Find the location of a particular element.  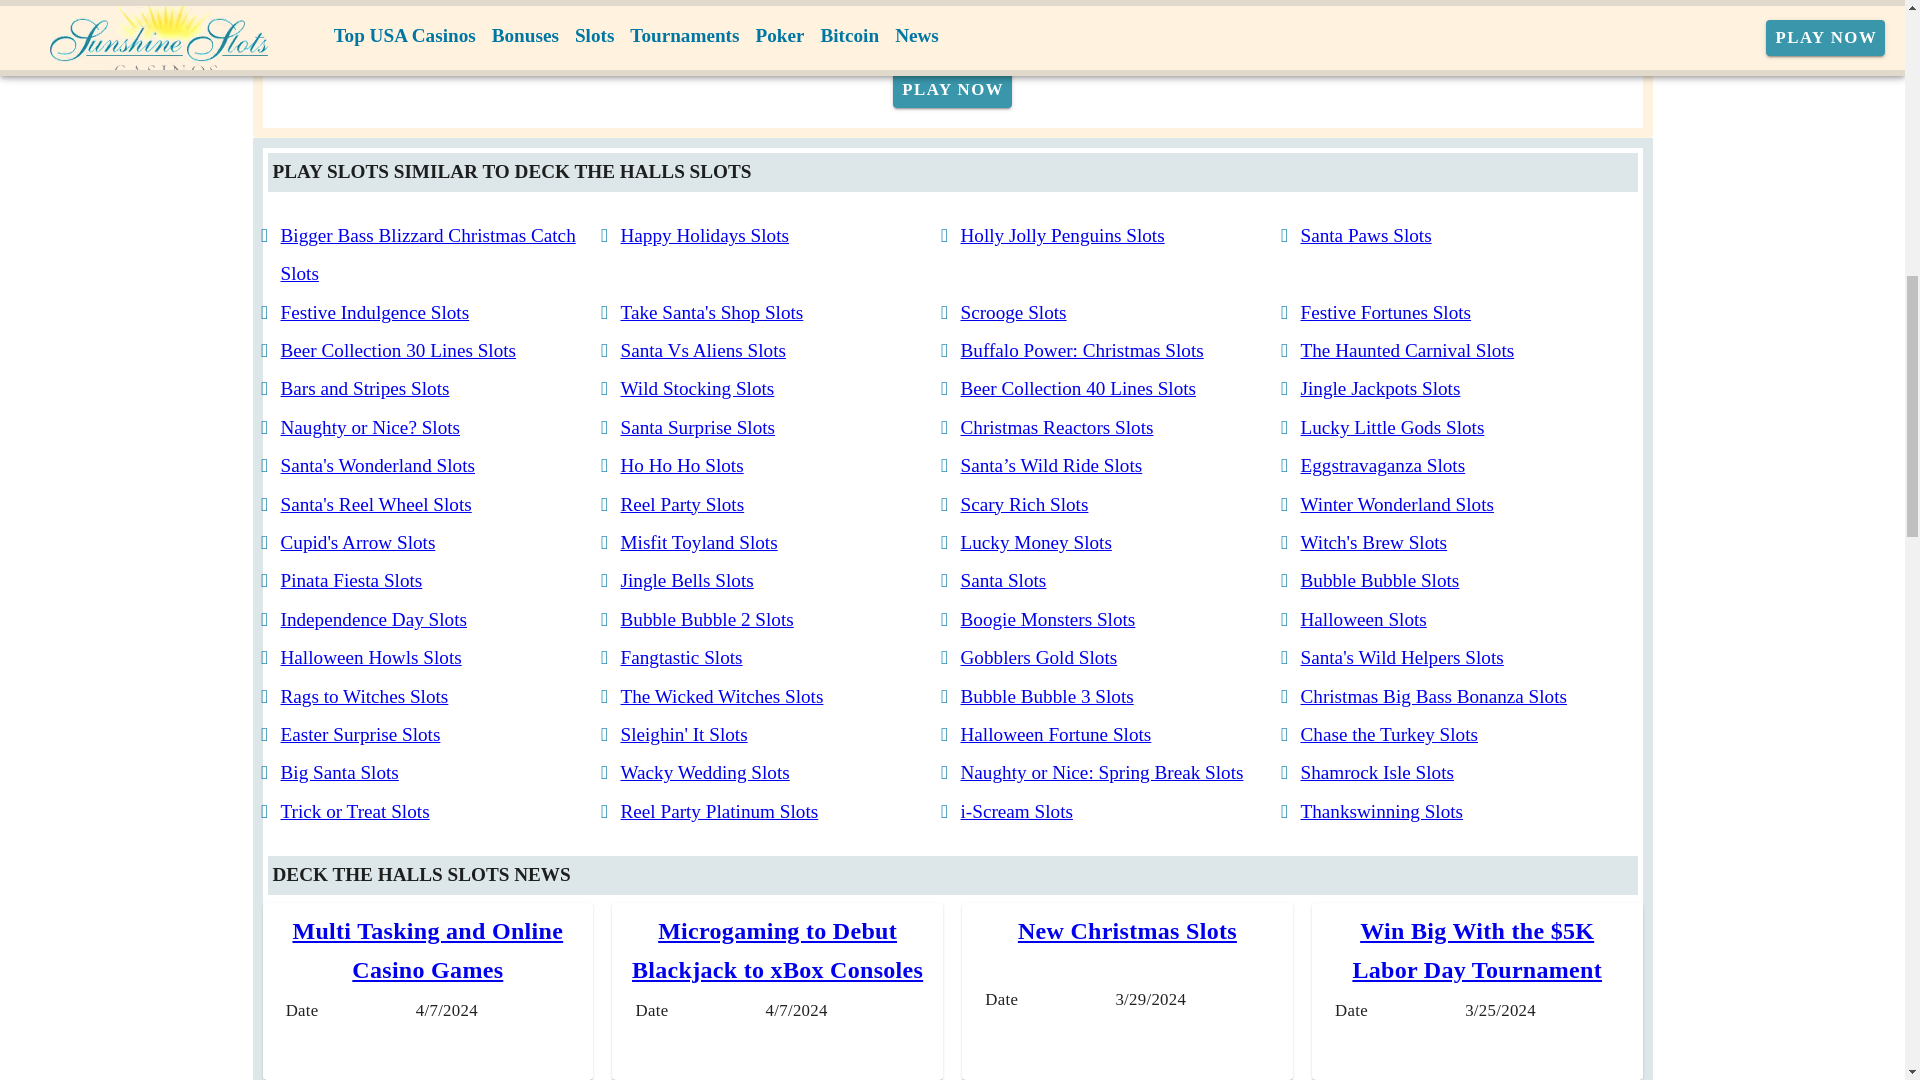

Festive Fortunes Slots is located at coordinates (1384, 312).